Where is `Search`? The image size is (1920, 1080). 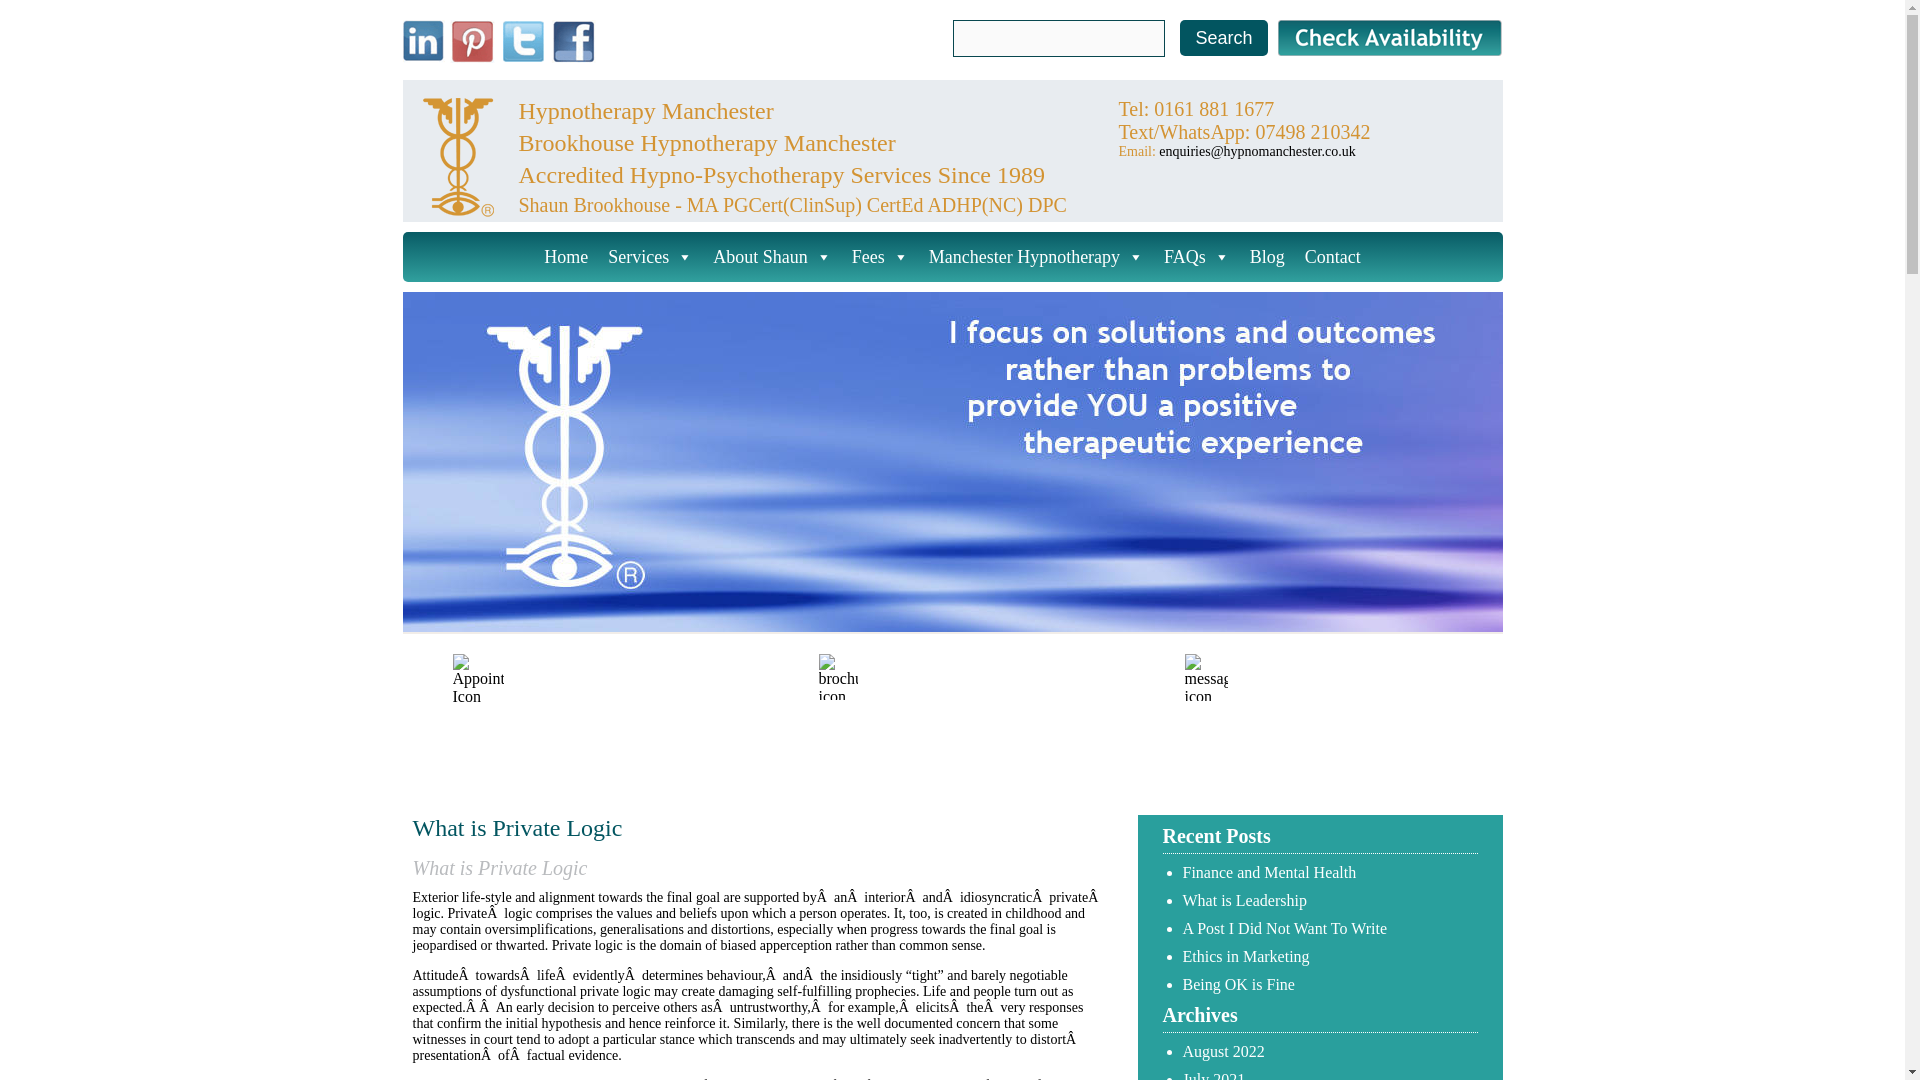 Search is located at coordinates (1224, 38).